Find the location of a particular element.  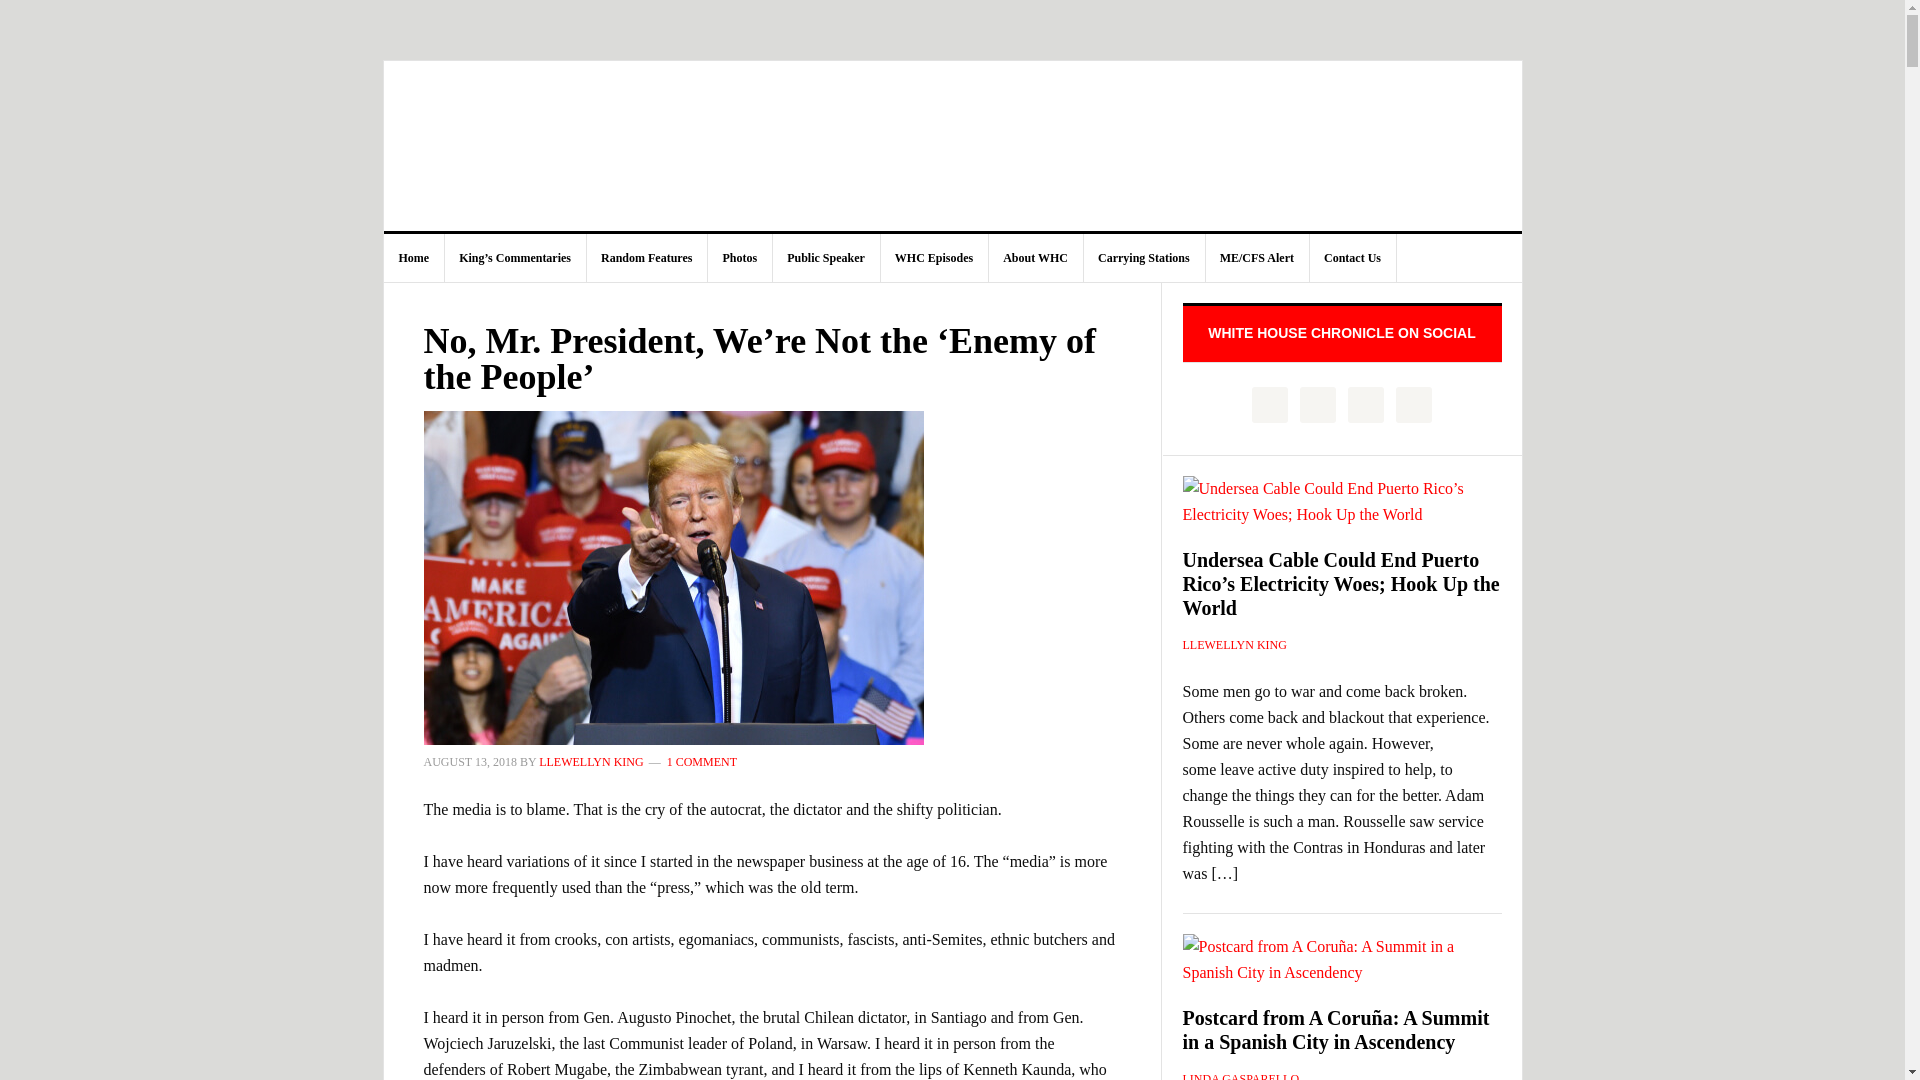

WHITE HOUSE CHRONICLE is located at coordinates (953, 146).